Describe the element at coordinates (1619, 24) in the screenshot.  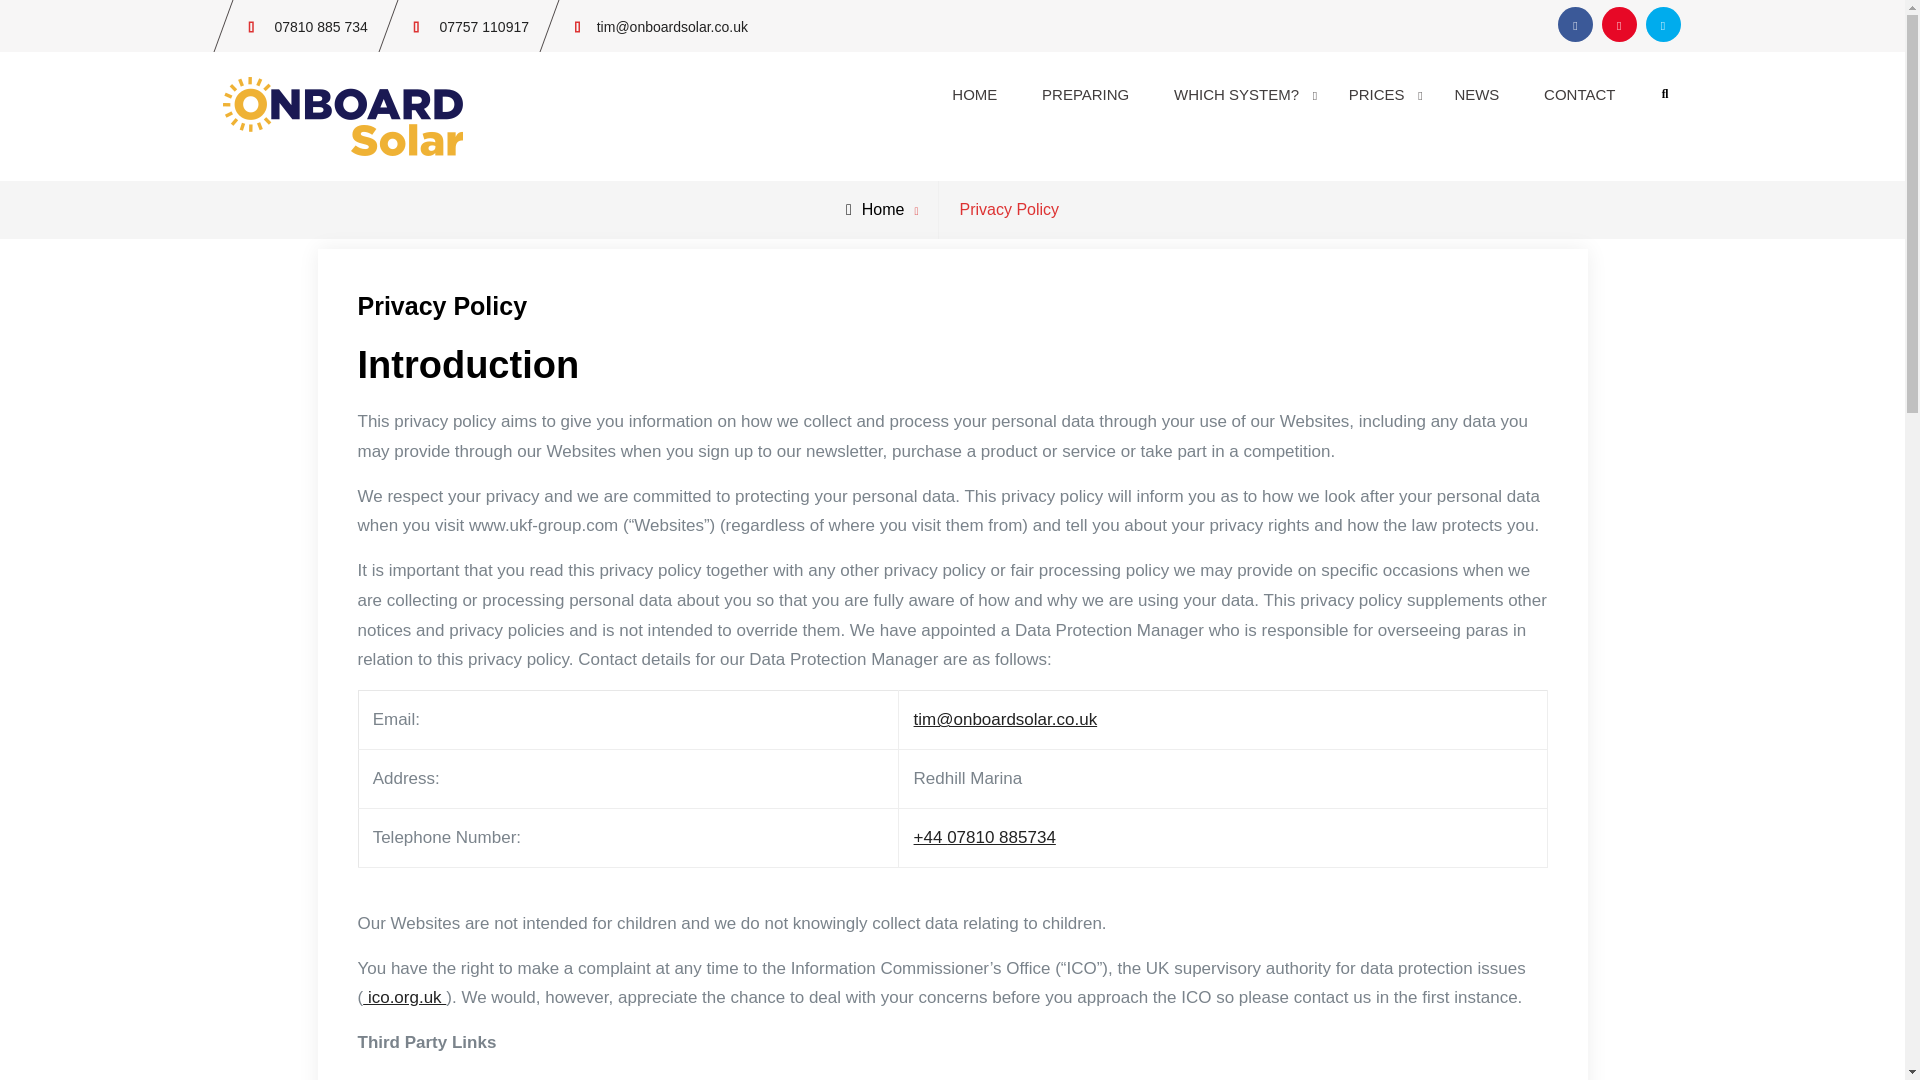
I see `Instagram` at that location.